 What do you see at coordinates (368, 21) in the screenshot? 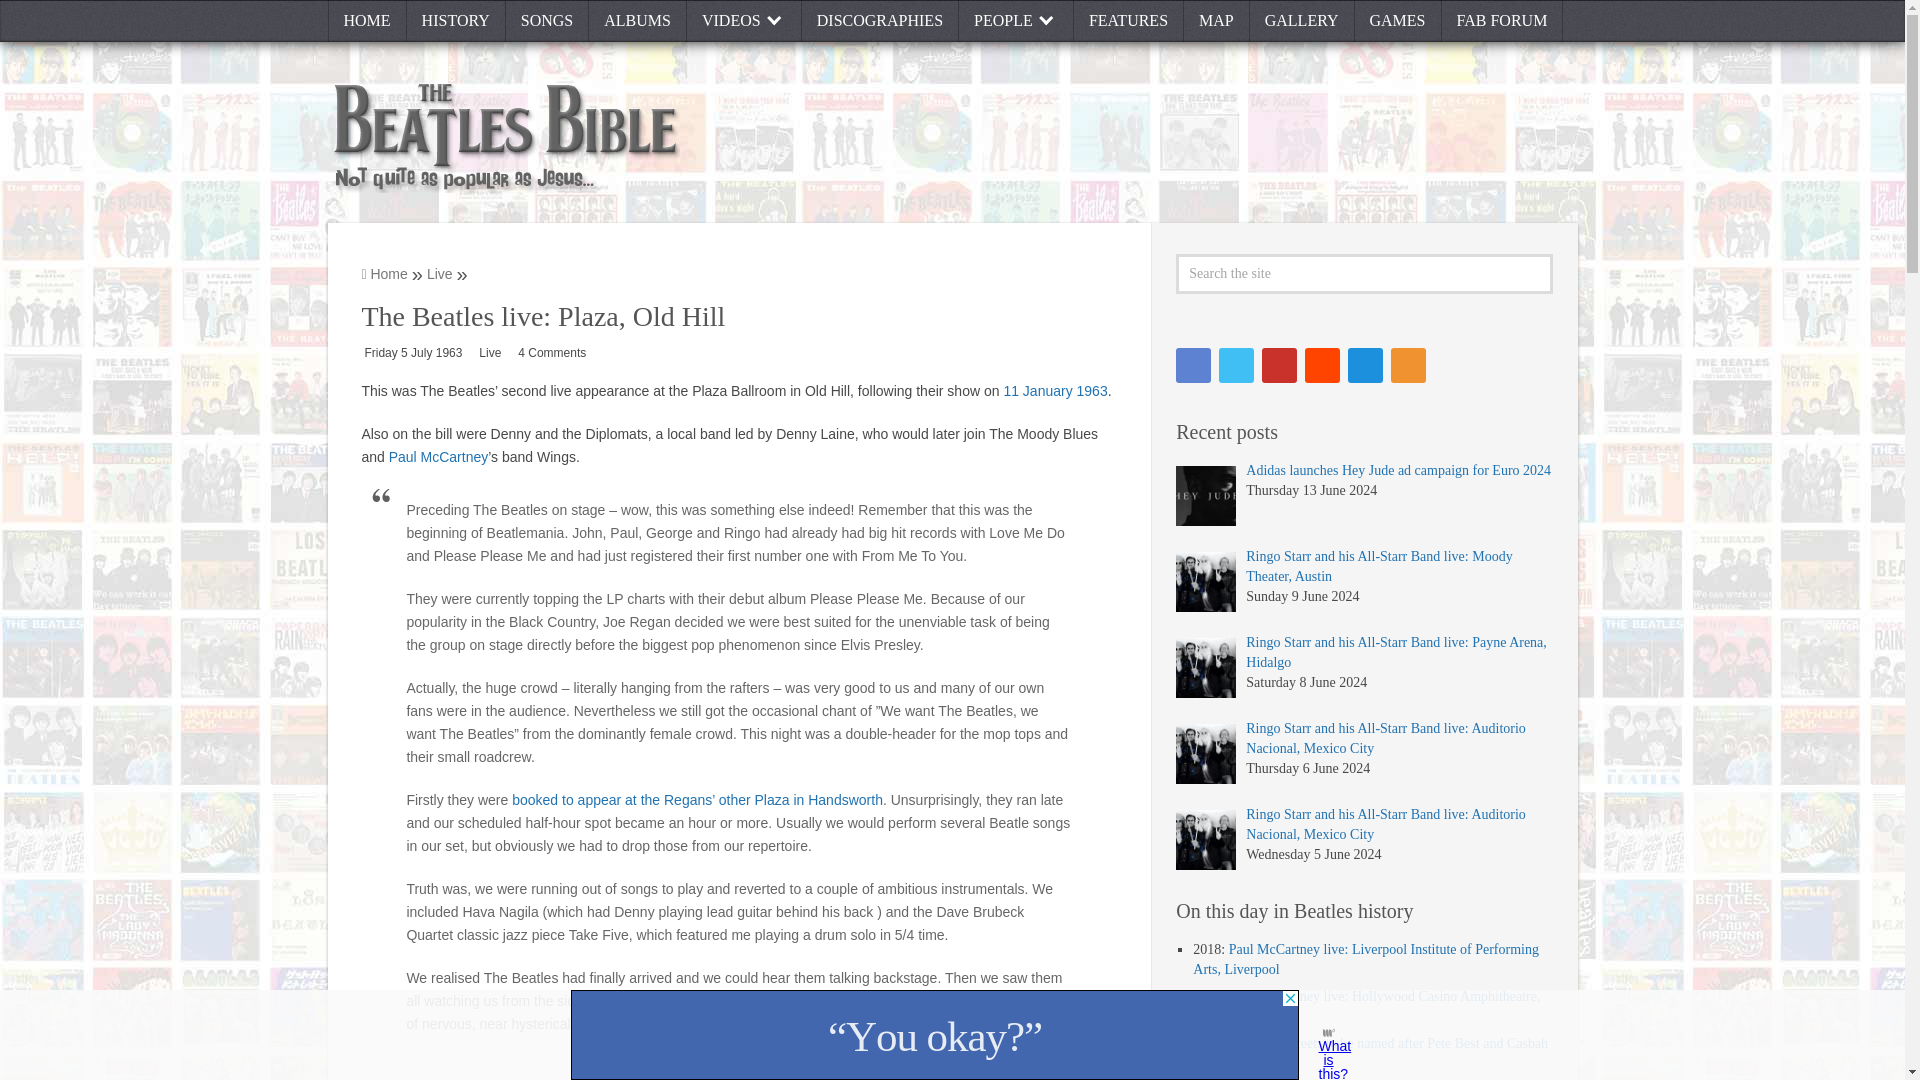
I see `Home` at bounding box center [368, 21].